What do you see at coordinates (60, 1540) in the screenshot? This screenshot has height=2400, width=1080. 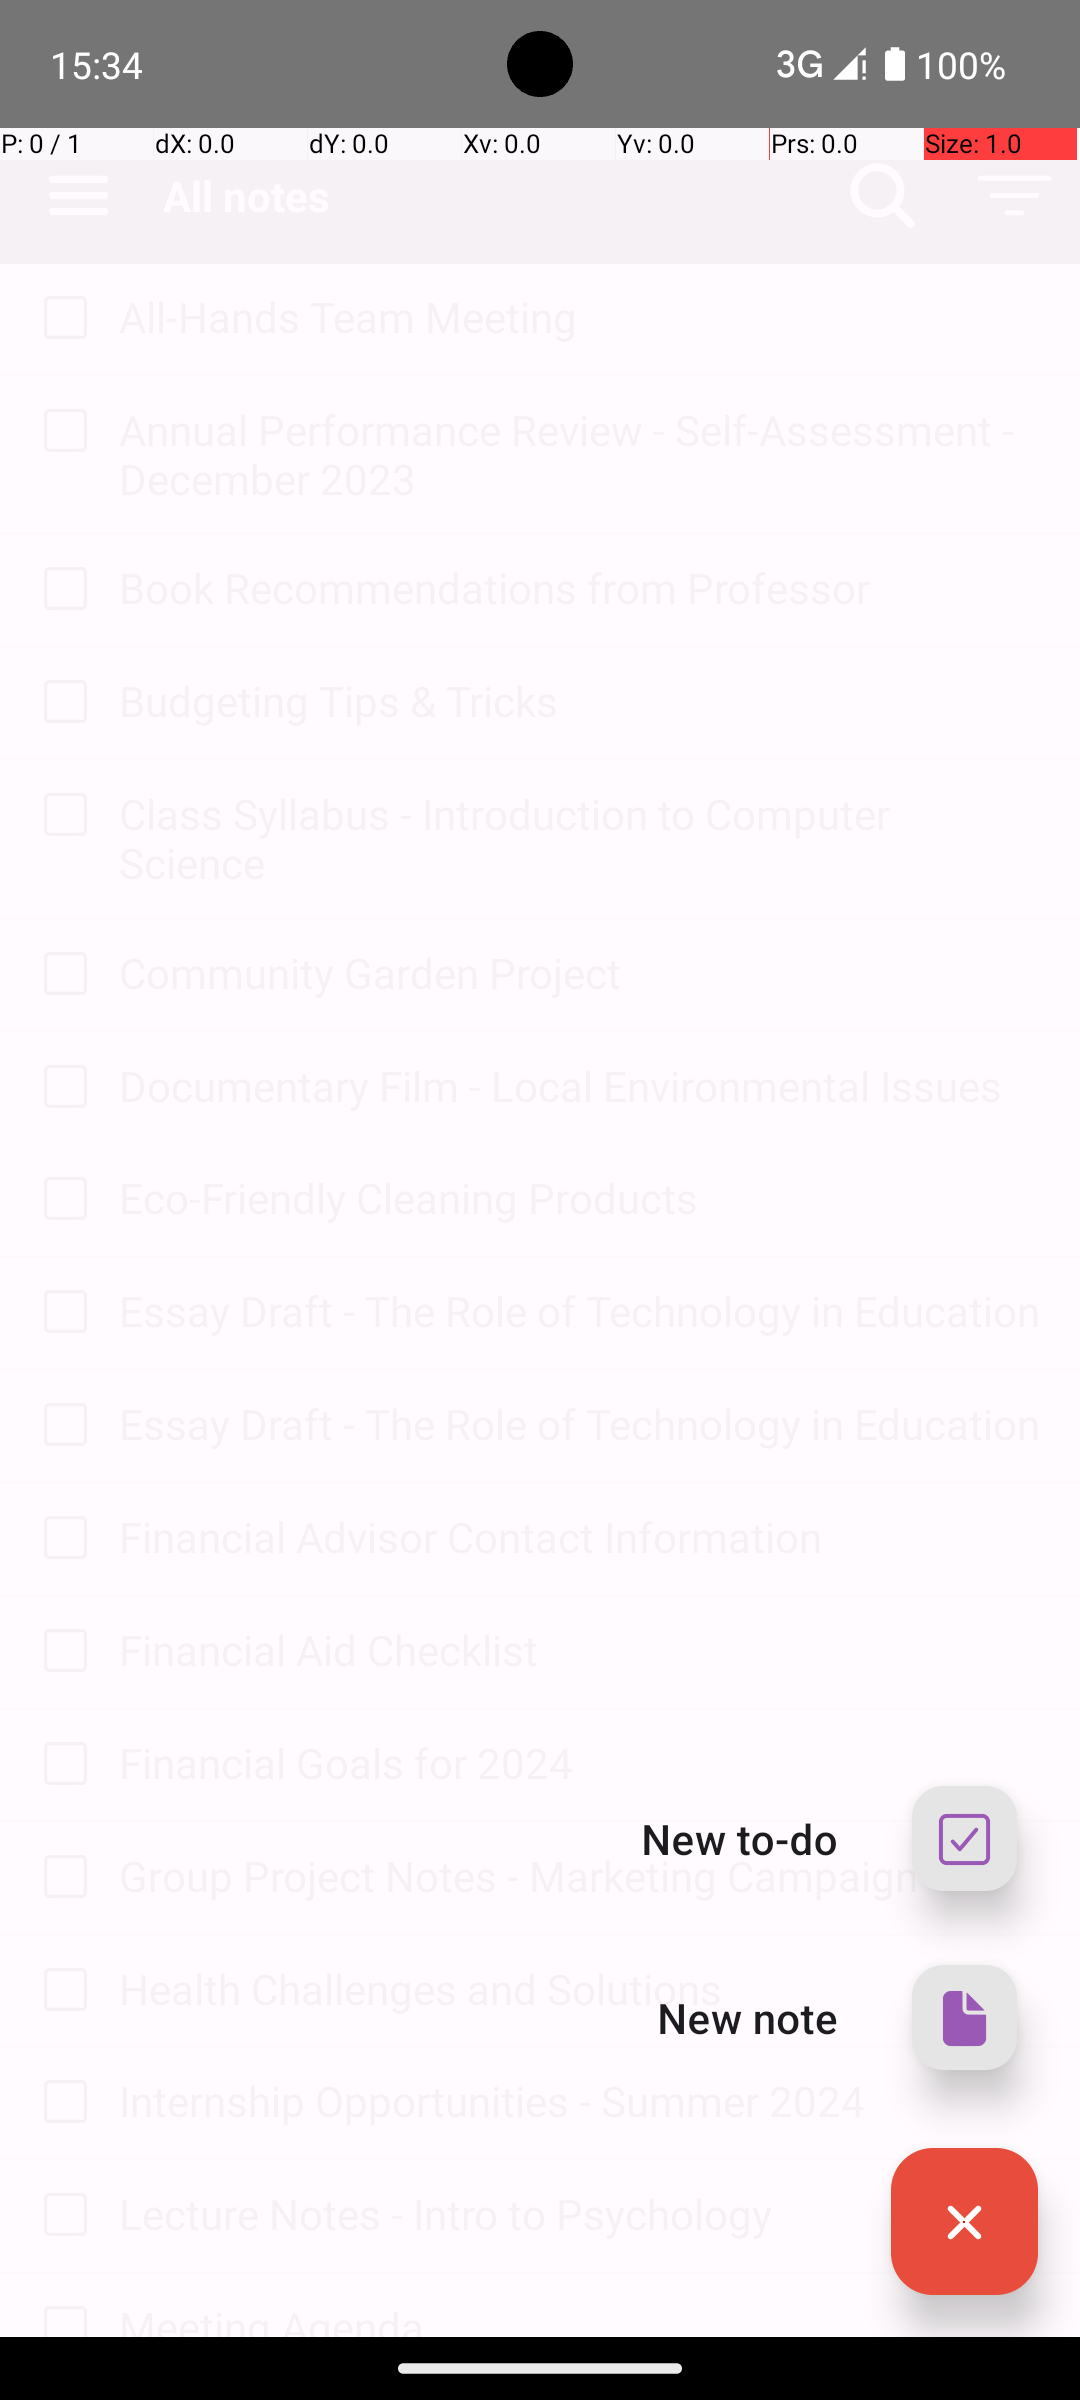 I see `to-do: Financial Advisor Contact Information` at bounding box center [60, 1540].